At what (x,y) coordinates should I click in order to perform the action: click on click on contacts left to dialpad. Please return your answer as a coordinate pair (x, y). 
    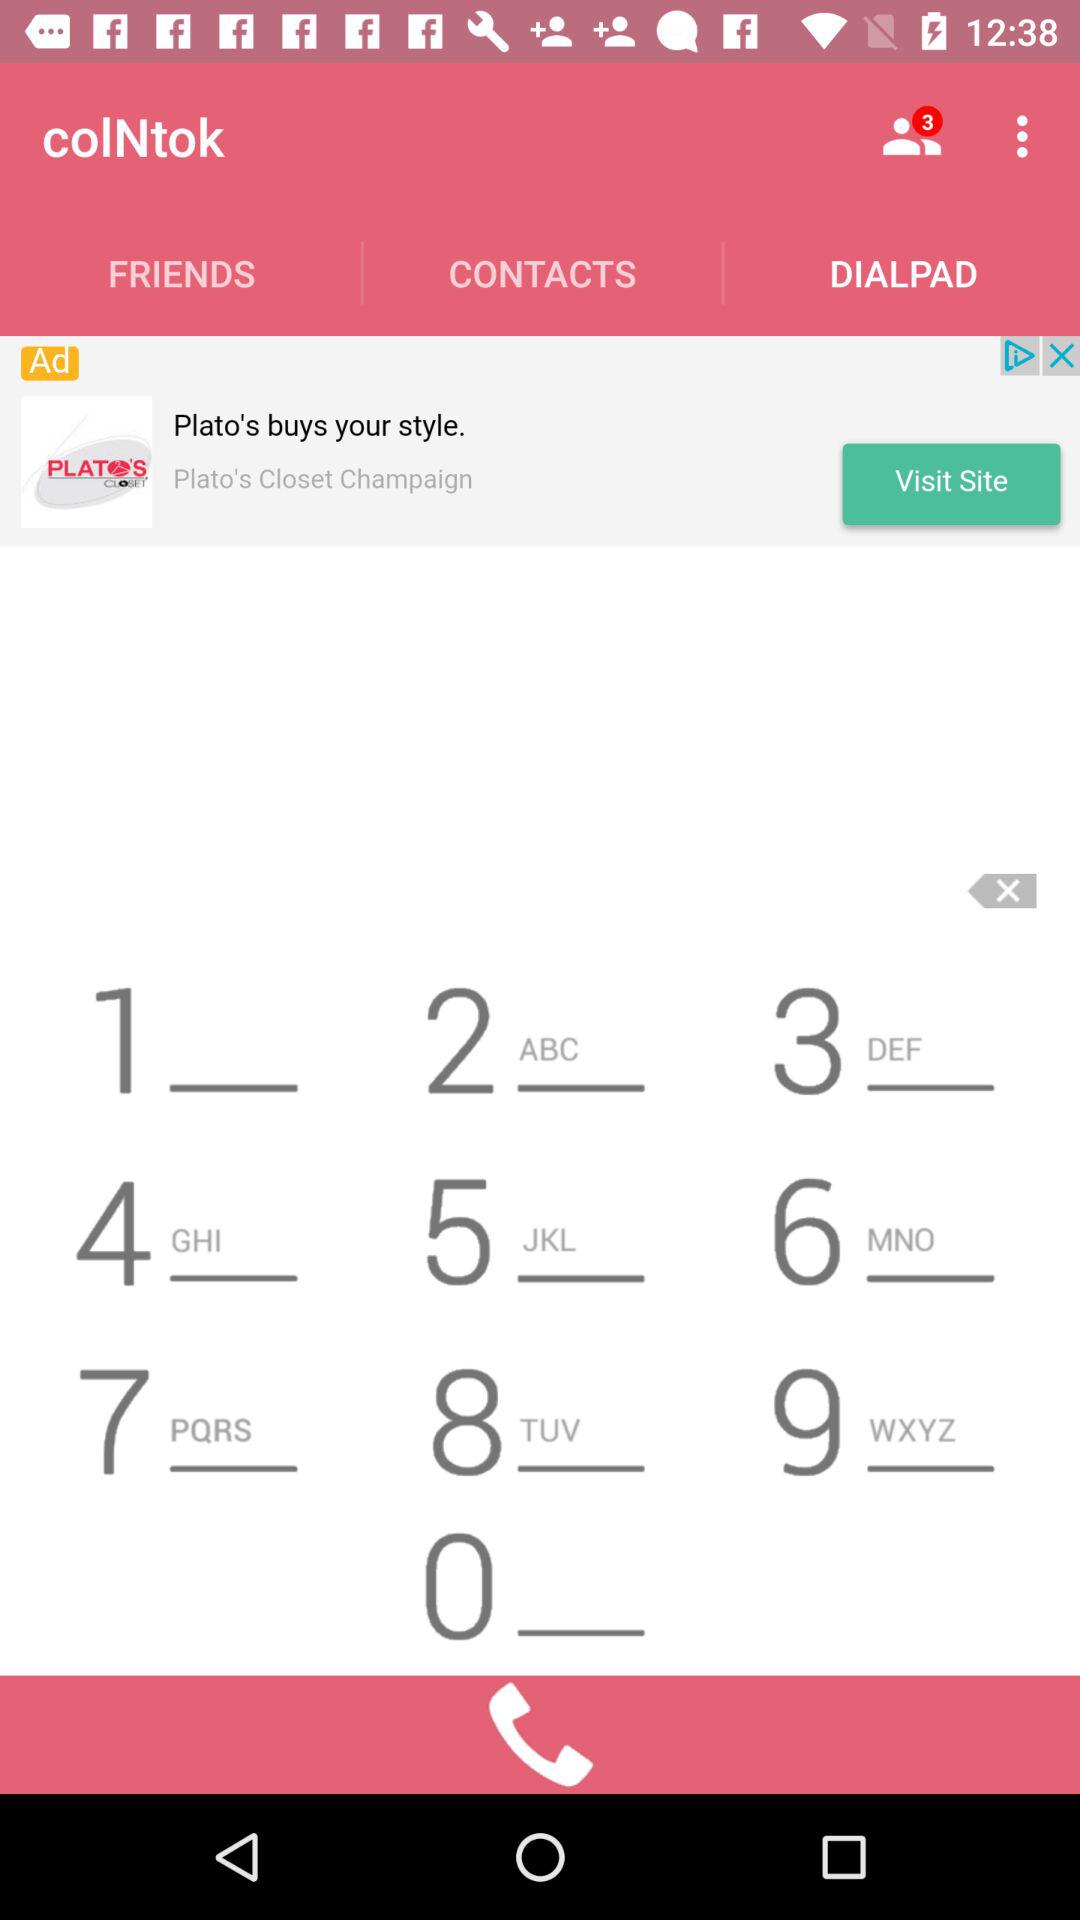
    Looking at the image, I should click on (542, 272).